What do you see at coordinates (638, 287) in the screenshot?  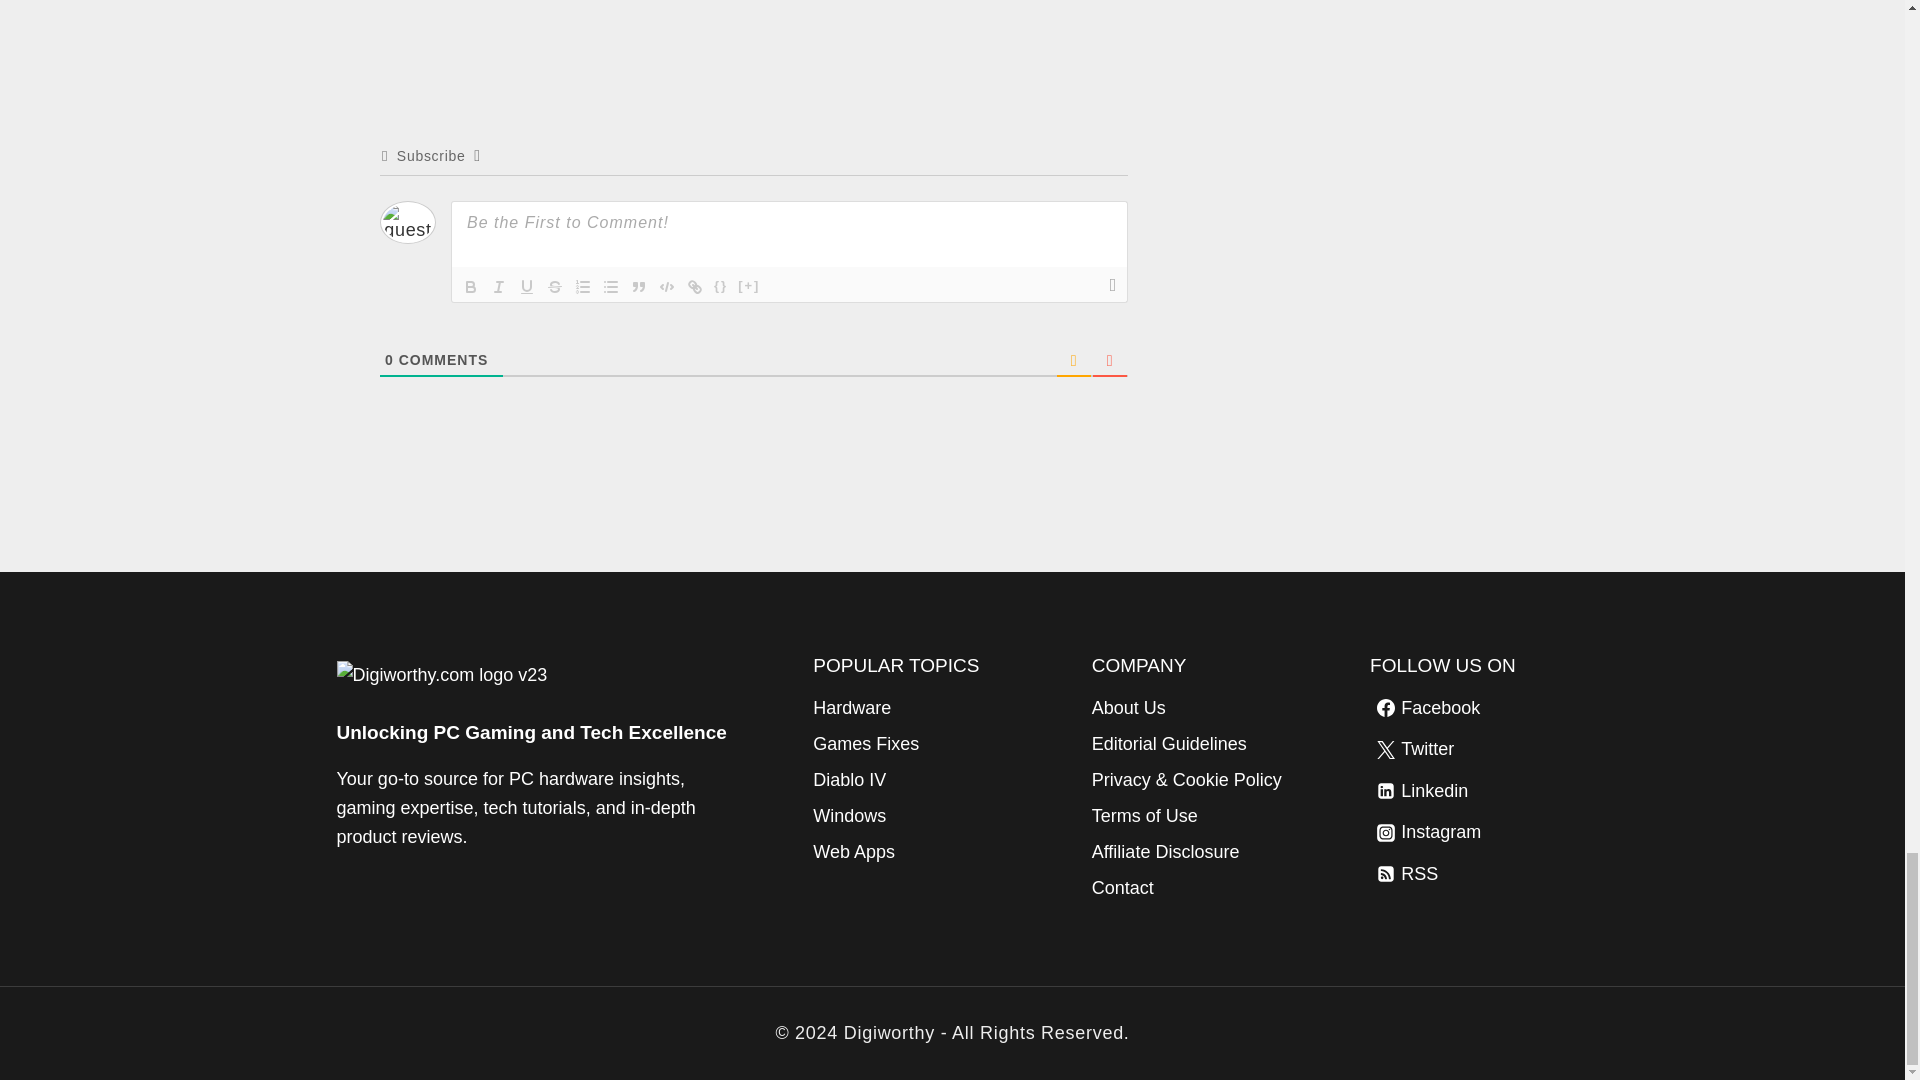 I see `Blockquote` at bounding box center [638, 287].